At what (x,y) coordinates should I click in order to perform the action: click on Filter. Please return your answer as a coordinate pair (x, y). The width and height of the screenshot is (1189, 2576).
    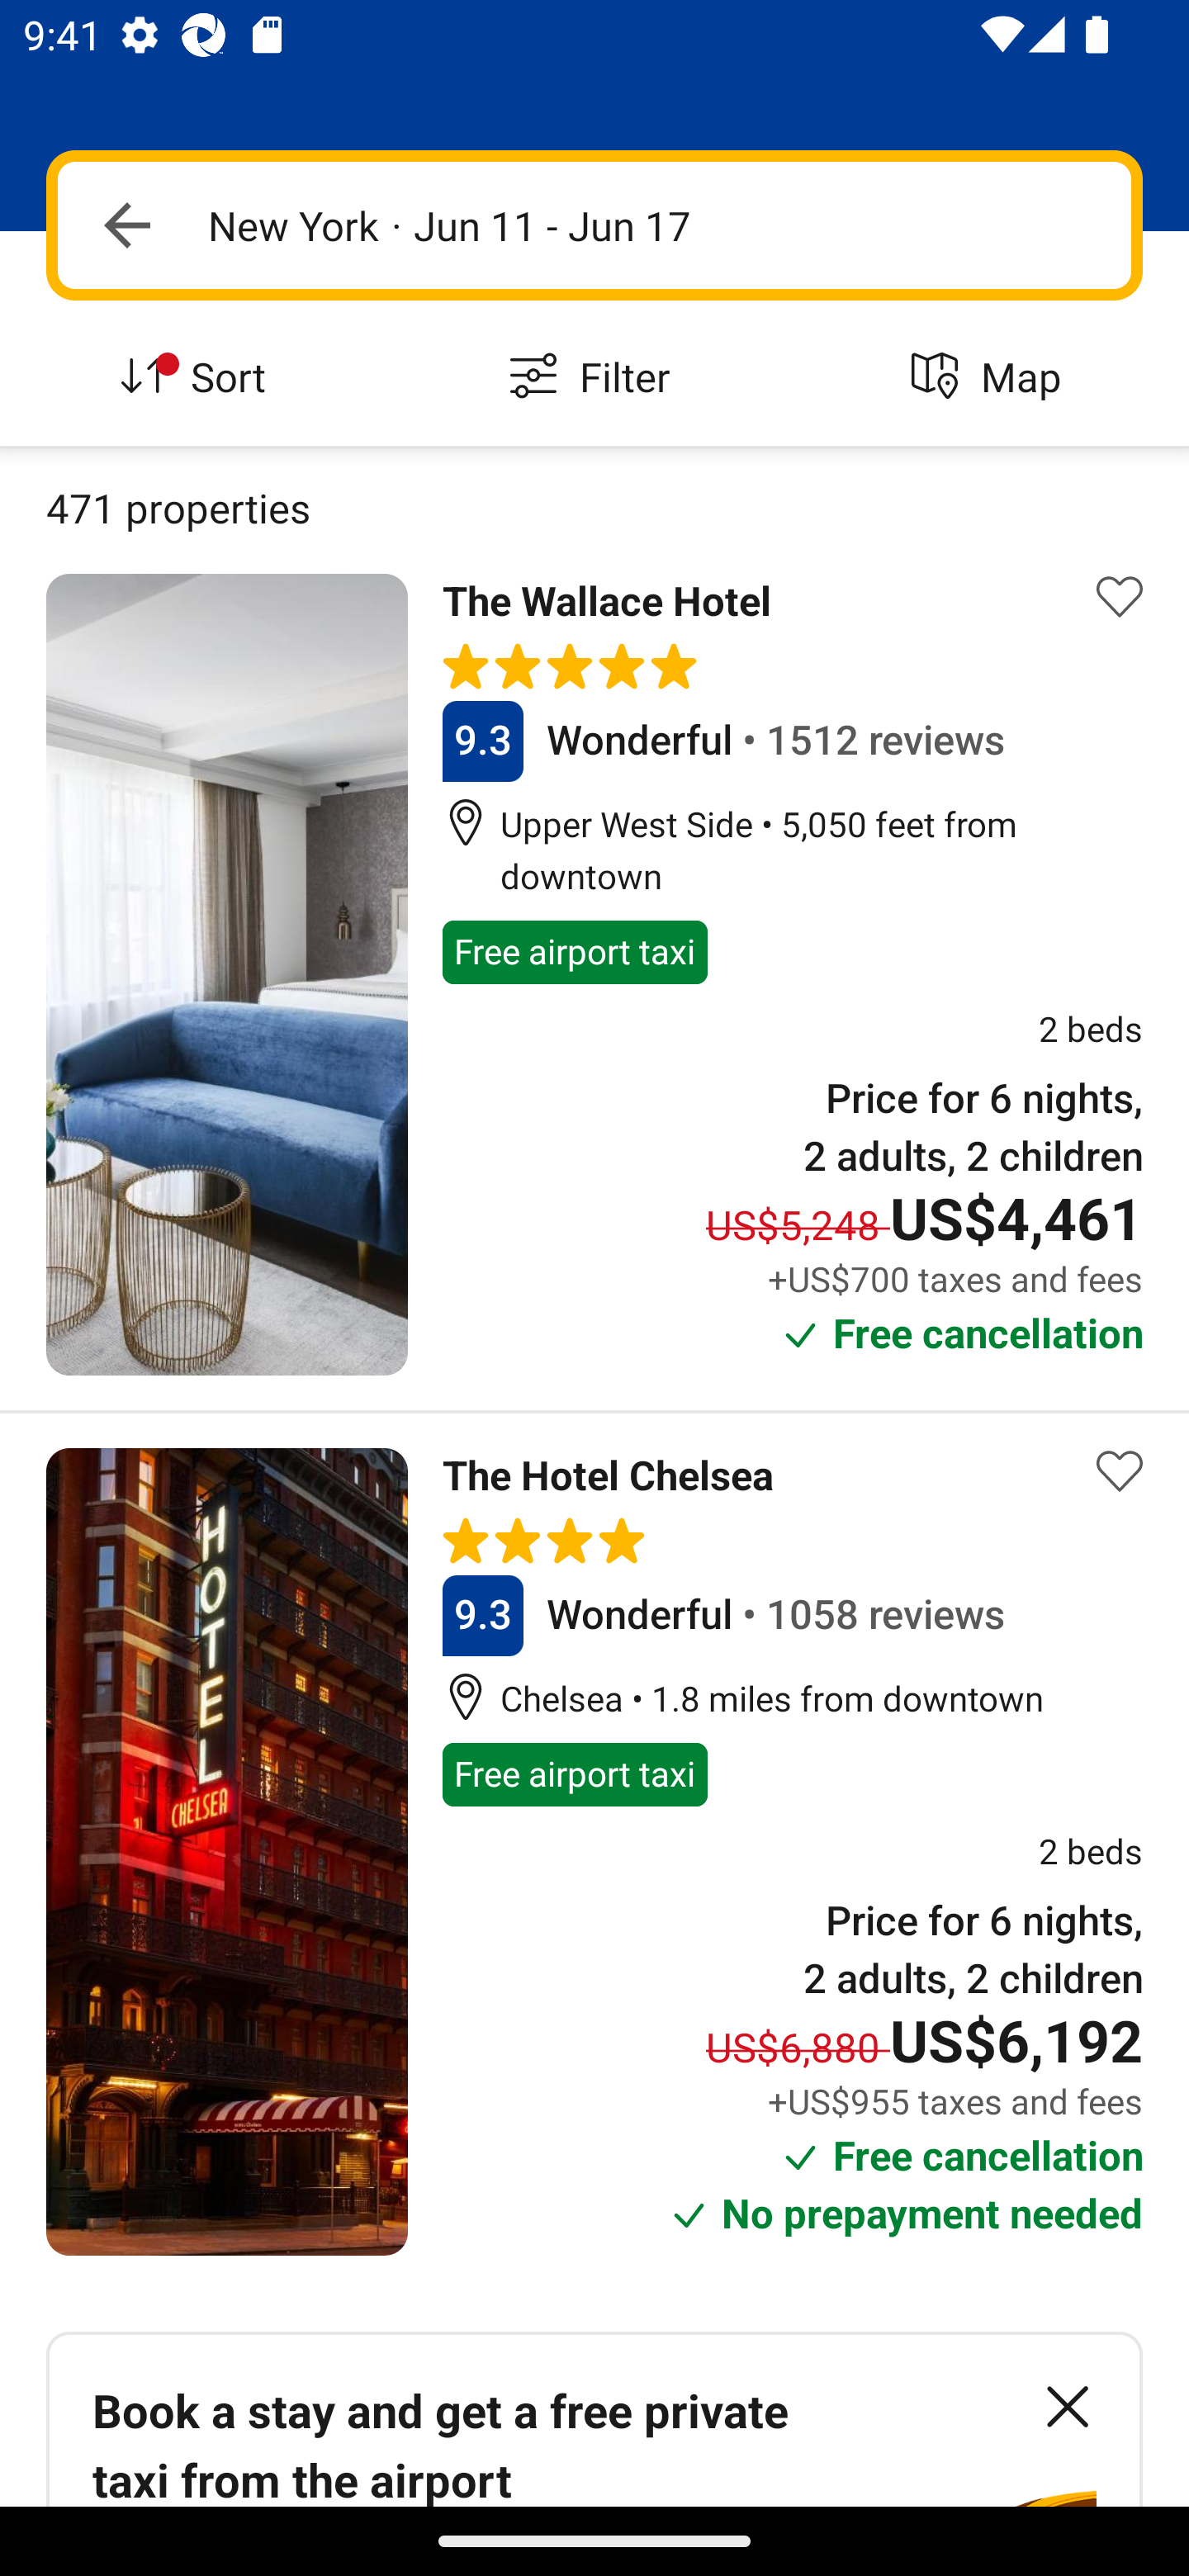
    Looking at the image, I should click on (594, 378).